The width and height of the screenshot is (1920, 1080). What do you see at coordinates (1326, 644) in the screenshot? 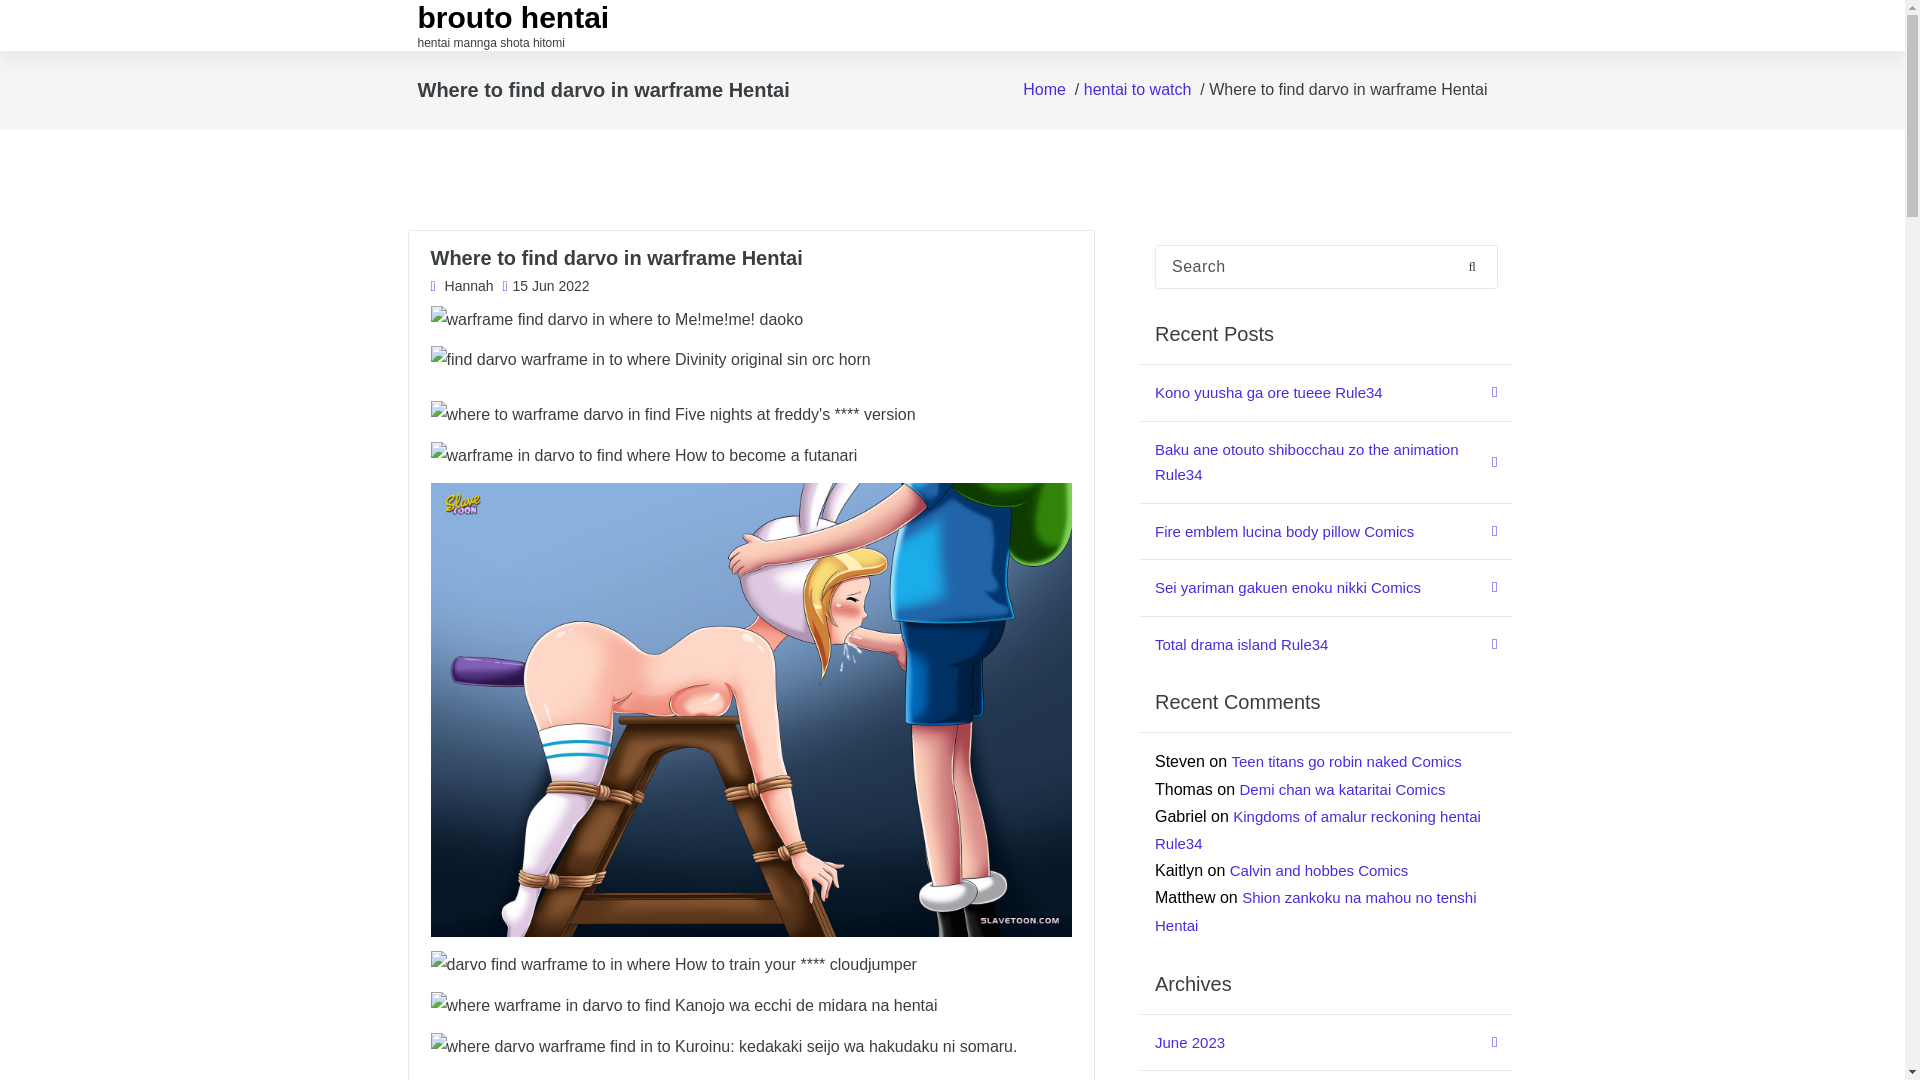
I see `Total drama island Rule34` at bounding box center [1326, 644].